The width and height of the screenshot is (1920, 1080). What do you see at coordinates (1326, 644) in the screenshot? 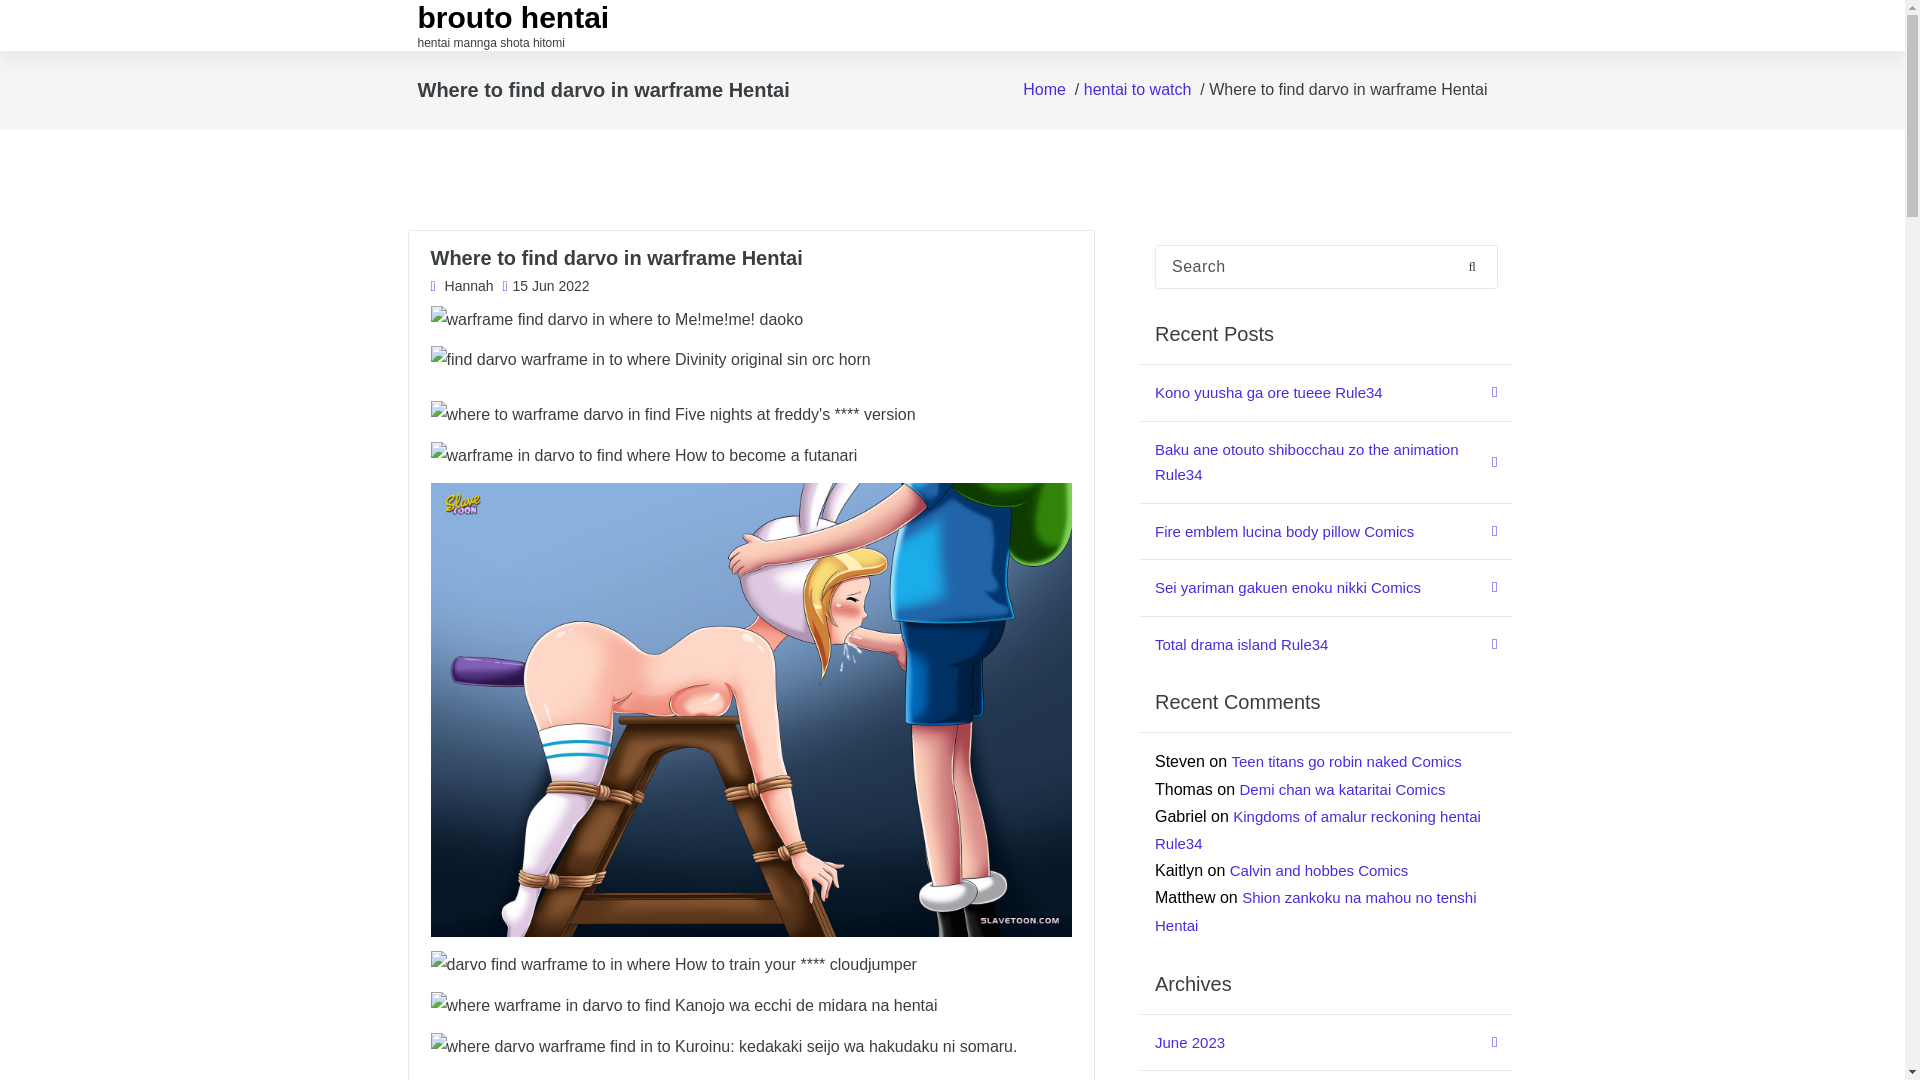
I see `Total drama island Rule34` at bounding box center [1326, 644].